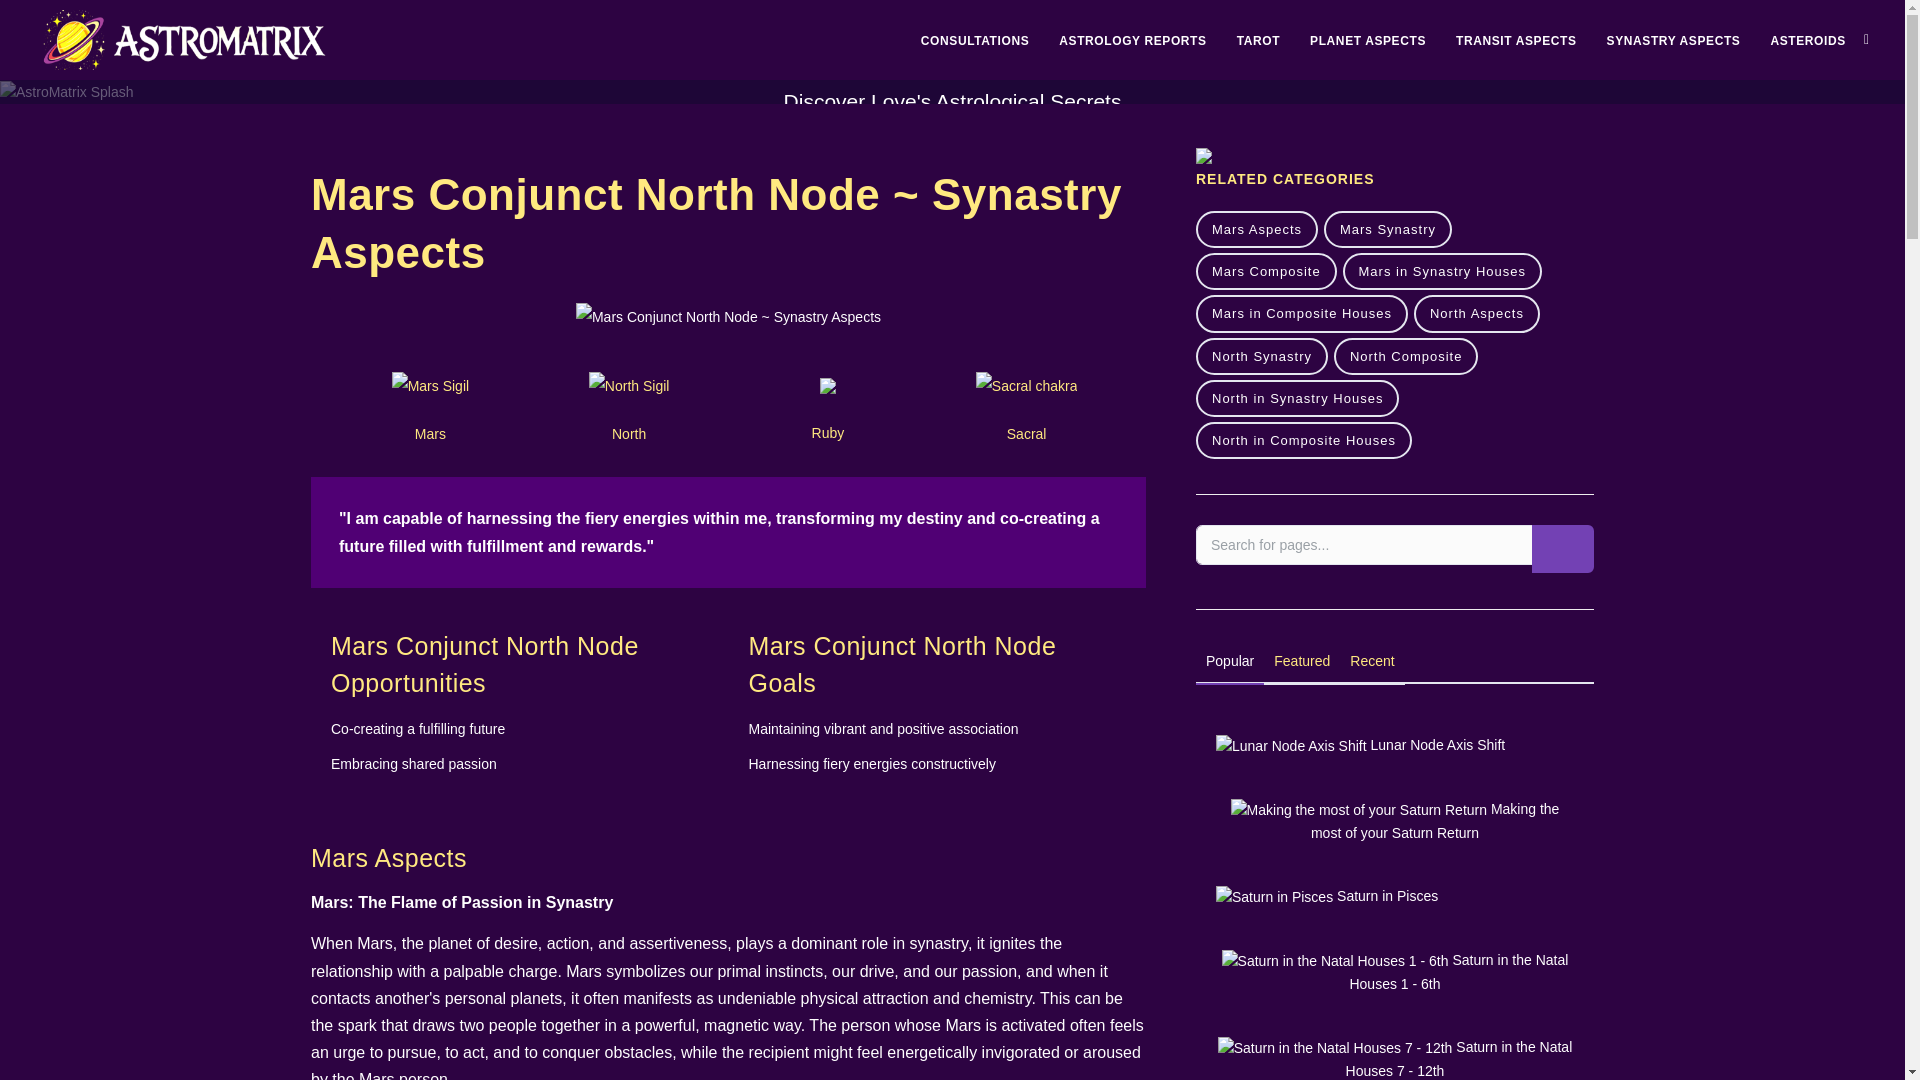 The image size is (1920, 1080). What do you see at coordinates (1258, 40) in the screenshot?
I see `TAROT` at bounding box center [1258, 40].